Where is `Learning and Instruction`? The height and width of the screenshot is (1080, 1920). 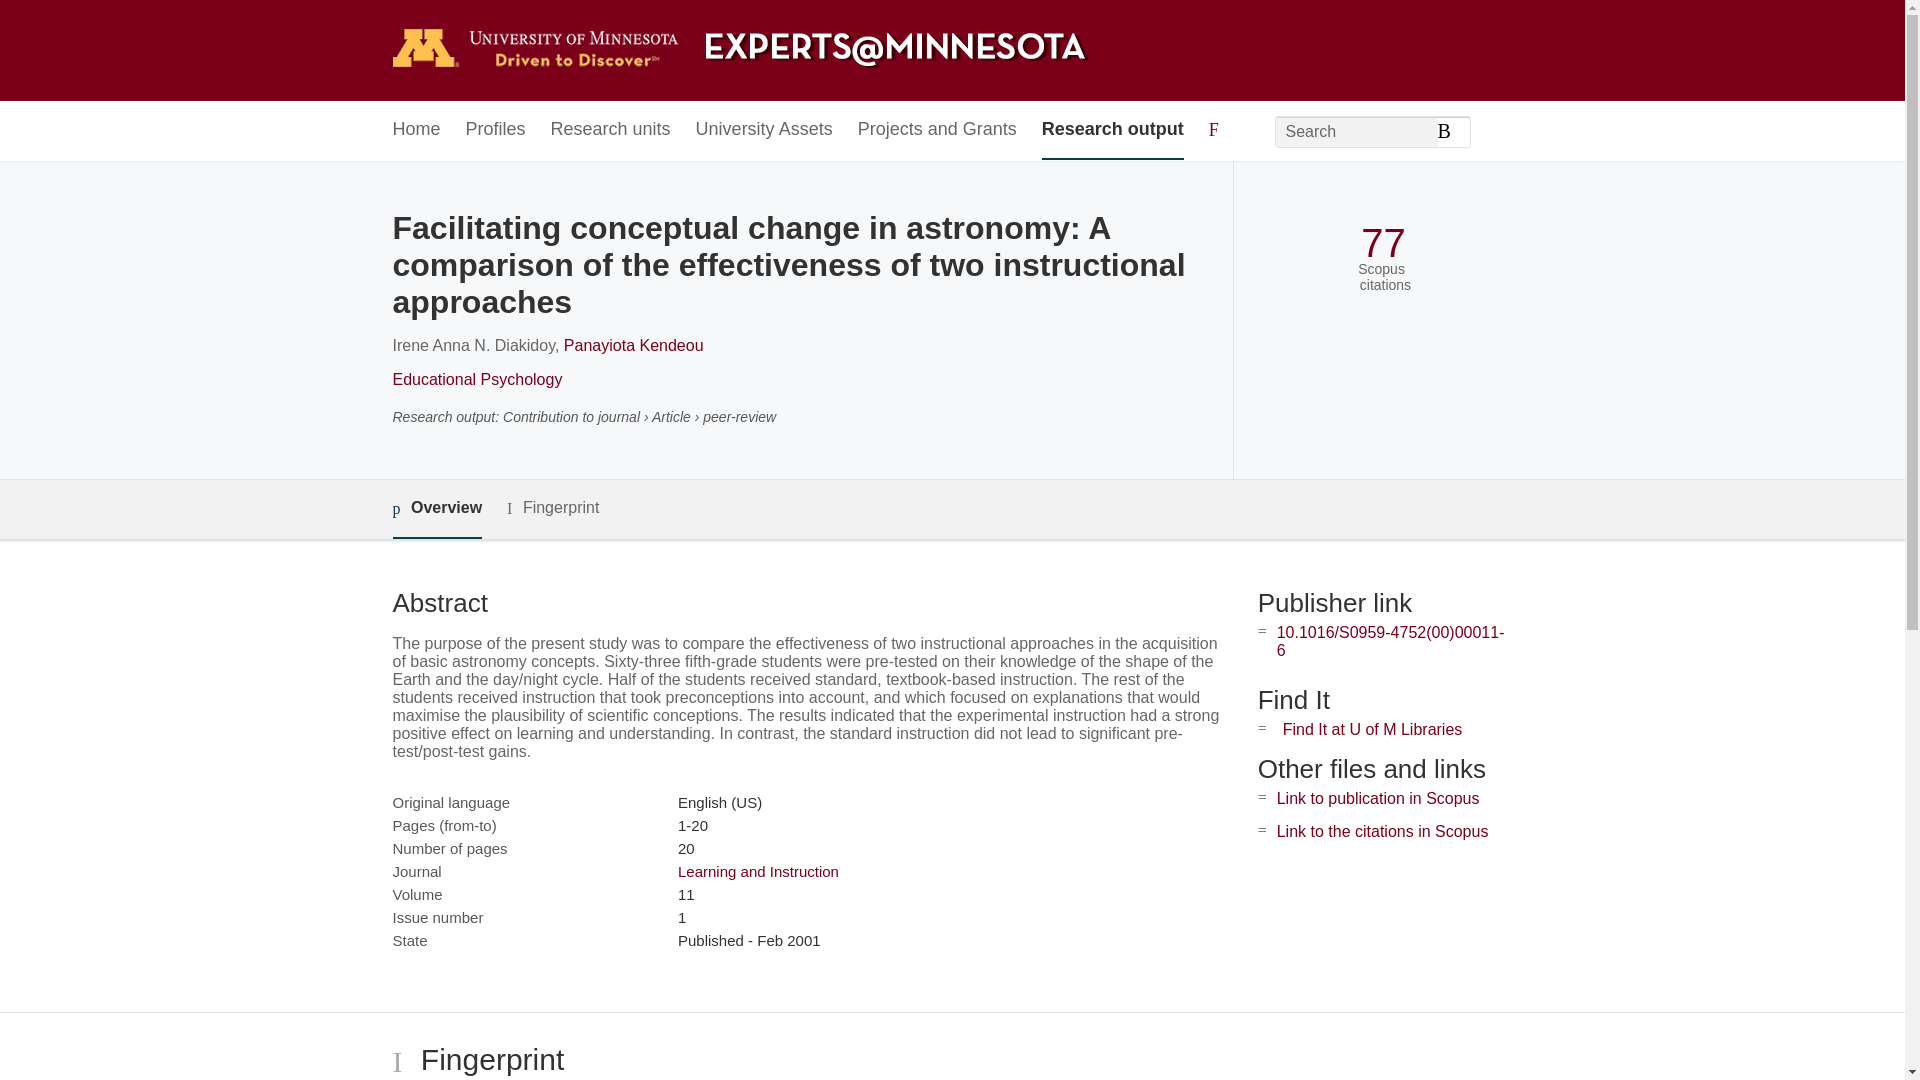
Learning and Instruction is located at coordinates (758, 871).